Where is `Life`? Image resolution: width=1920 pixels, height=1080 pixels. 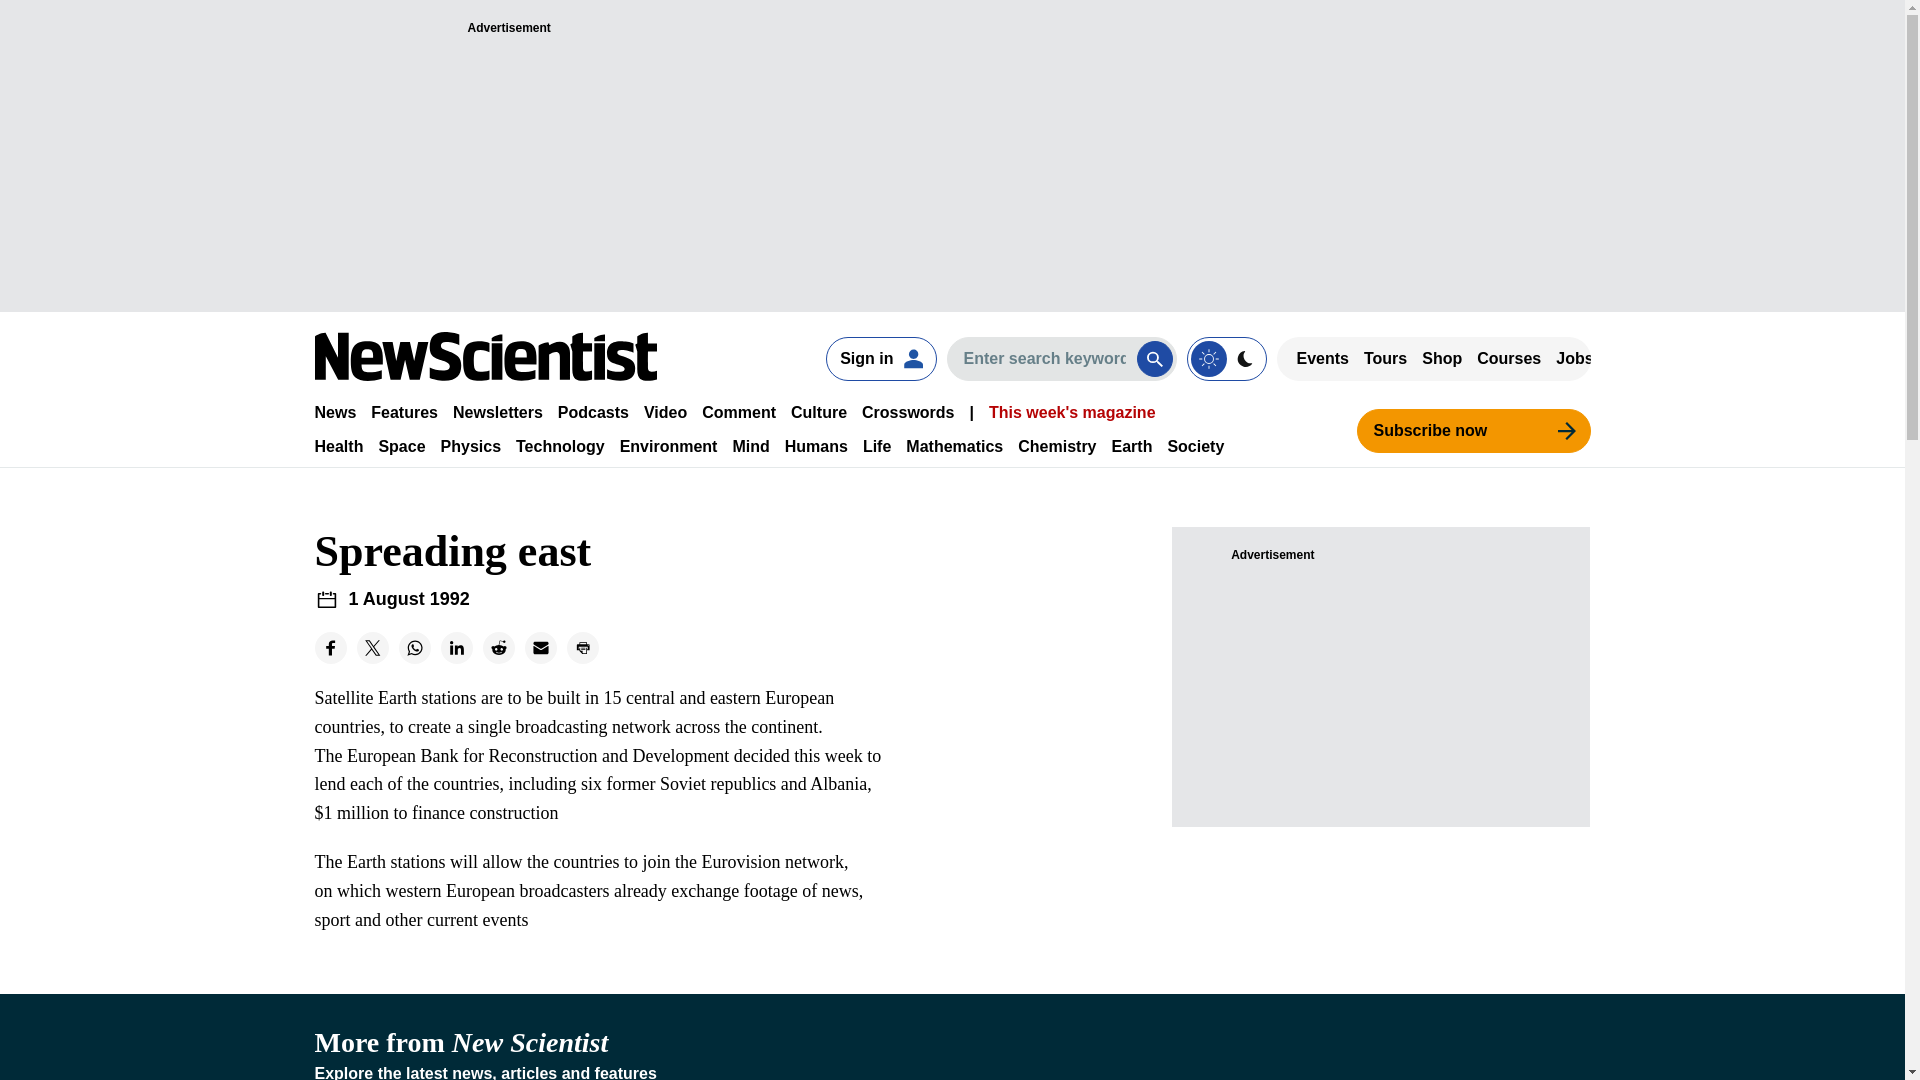 Life is located at coordinates (876, 446).